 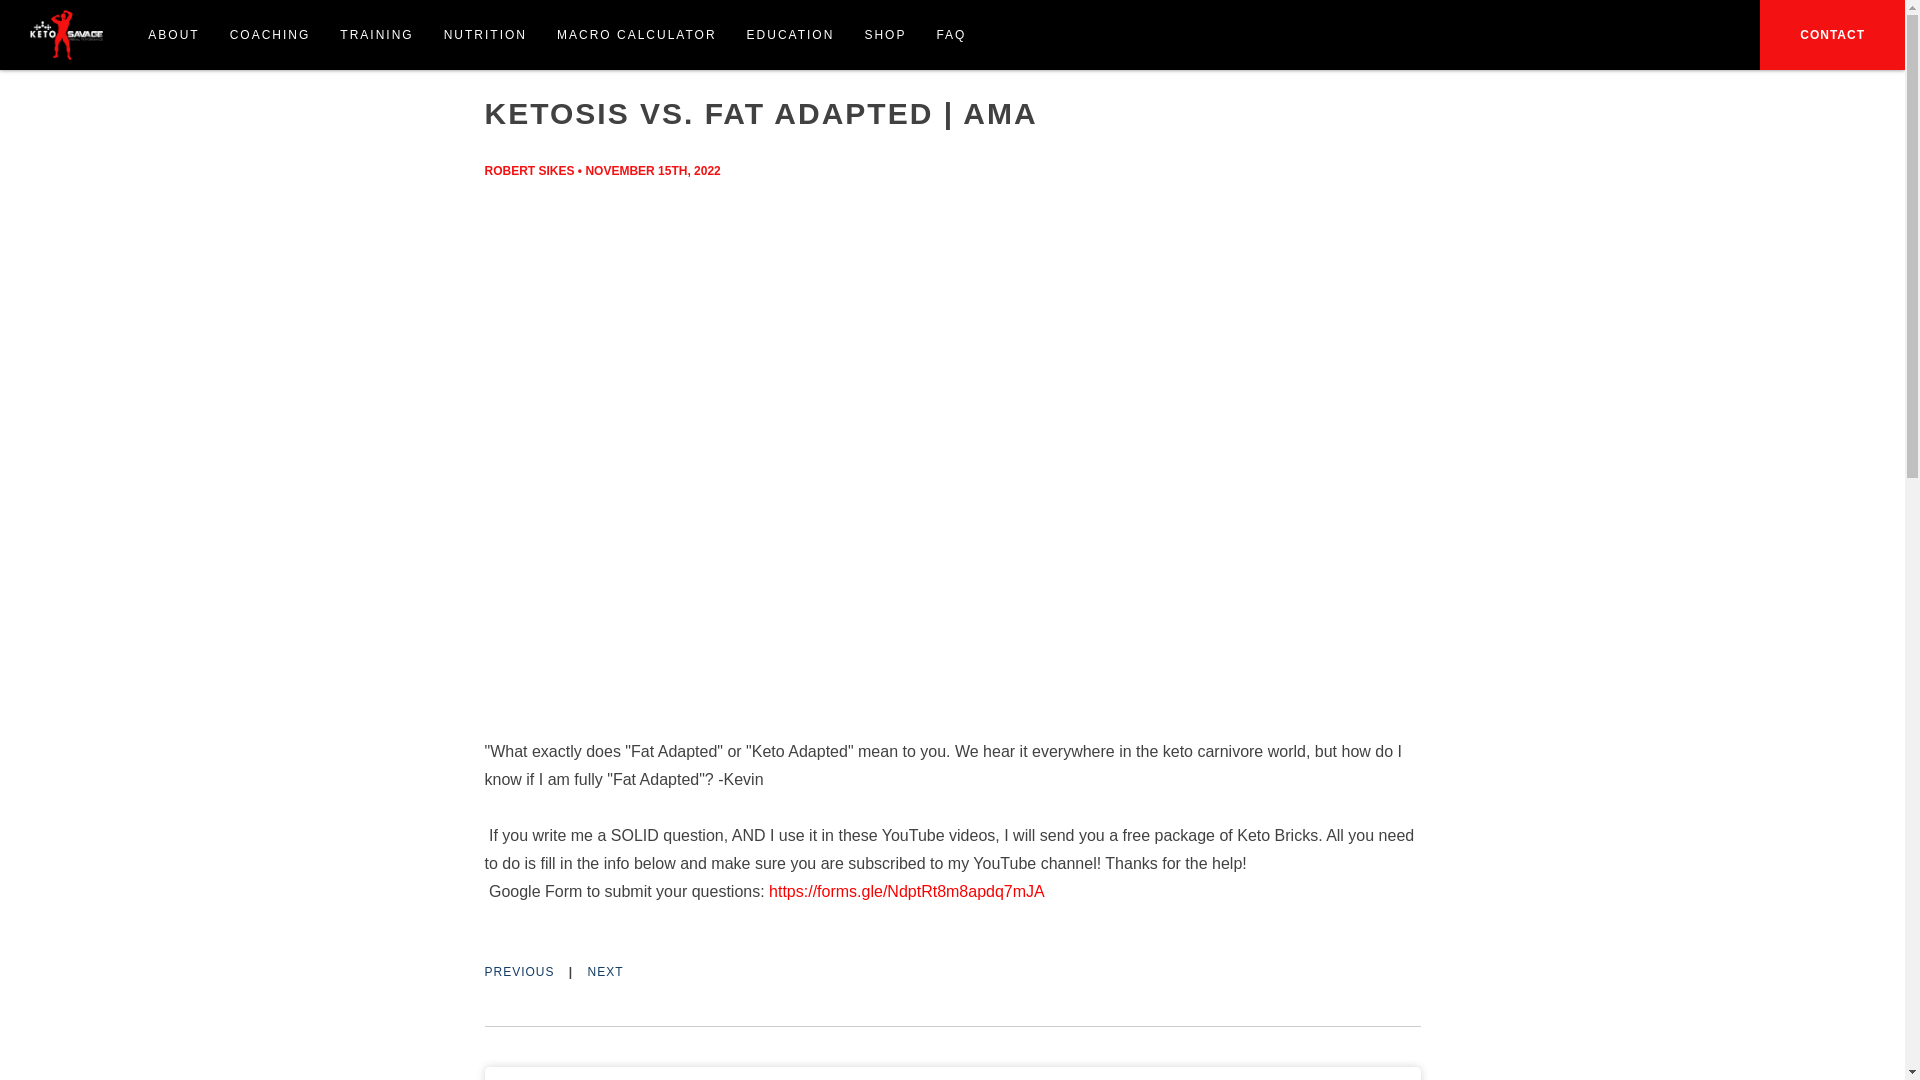 I want to click on MACRO CALCULATOR, so click(x=636, y=35).